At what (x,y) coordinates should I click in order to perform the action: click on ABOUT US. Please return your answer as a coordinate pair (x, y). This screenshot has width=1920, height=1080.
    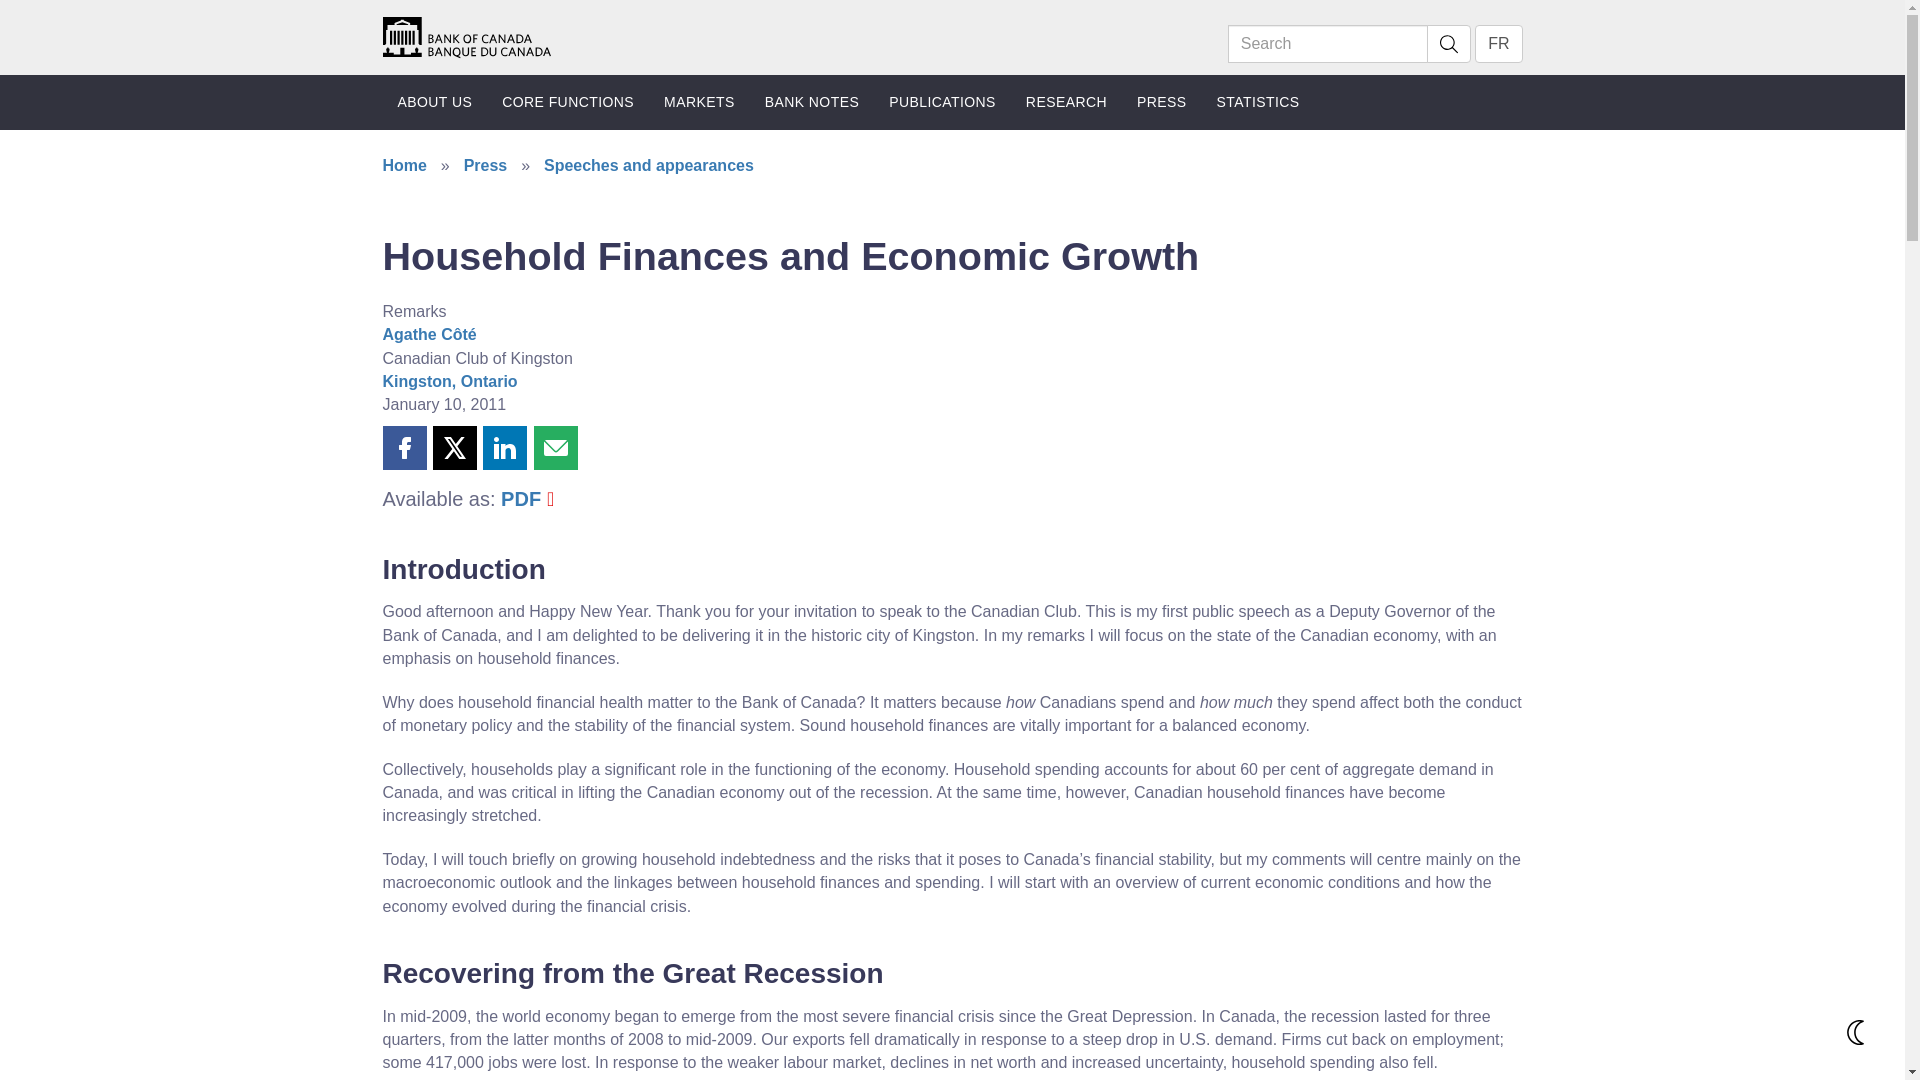
    Looking at the image, I should click on (434, 102).